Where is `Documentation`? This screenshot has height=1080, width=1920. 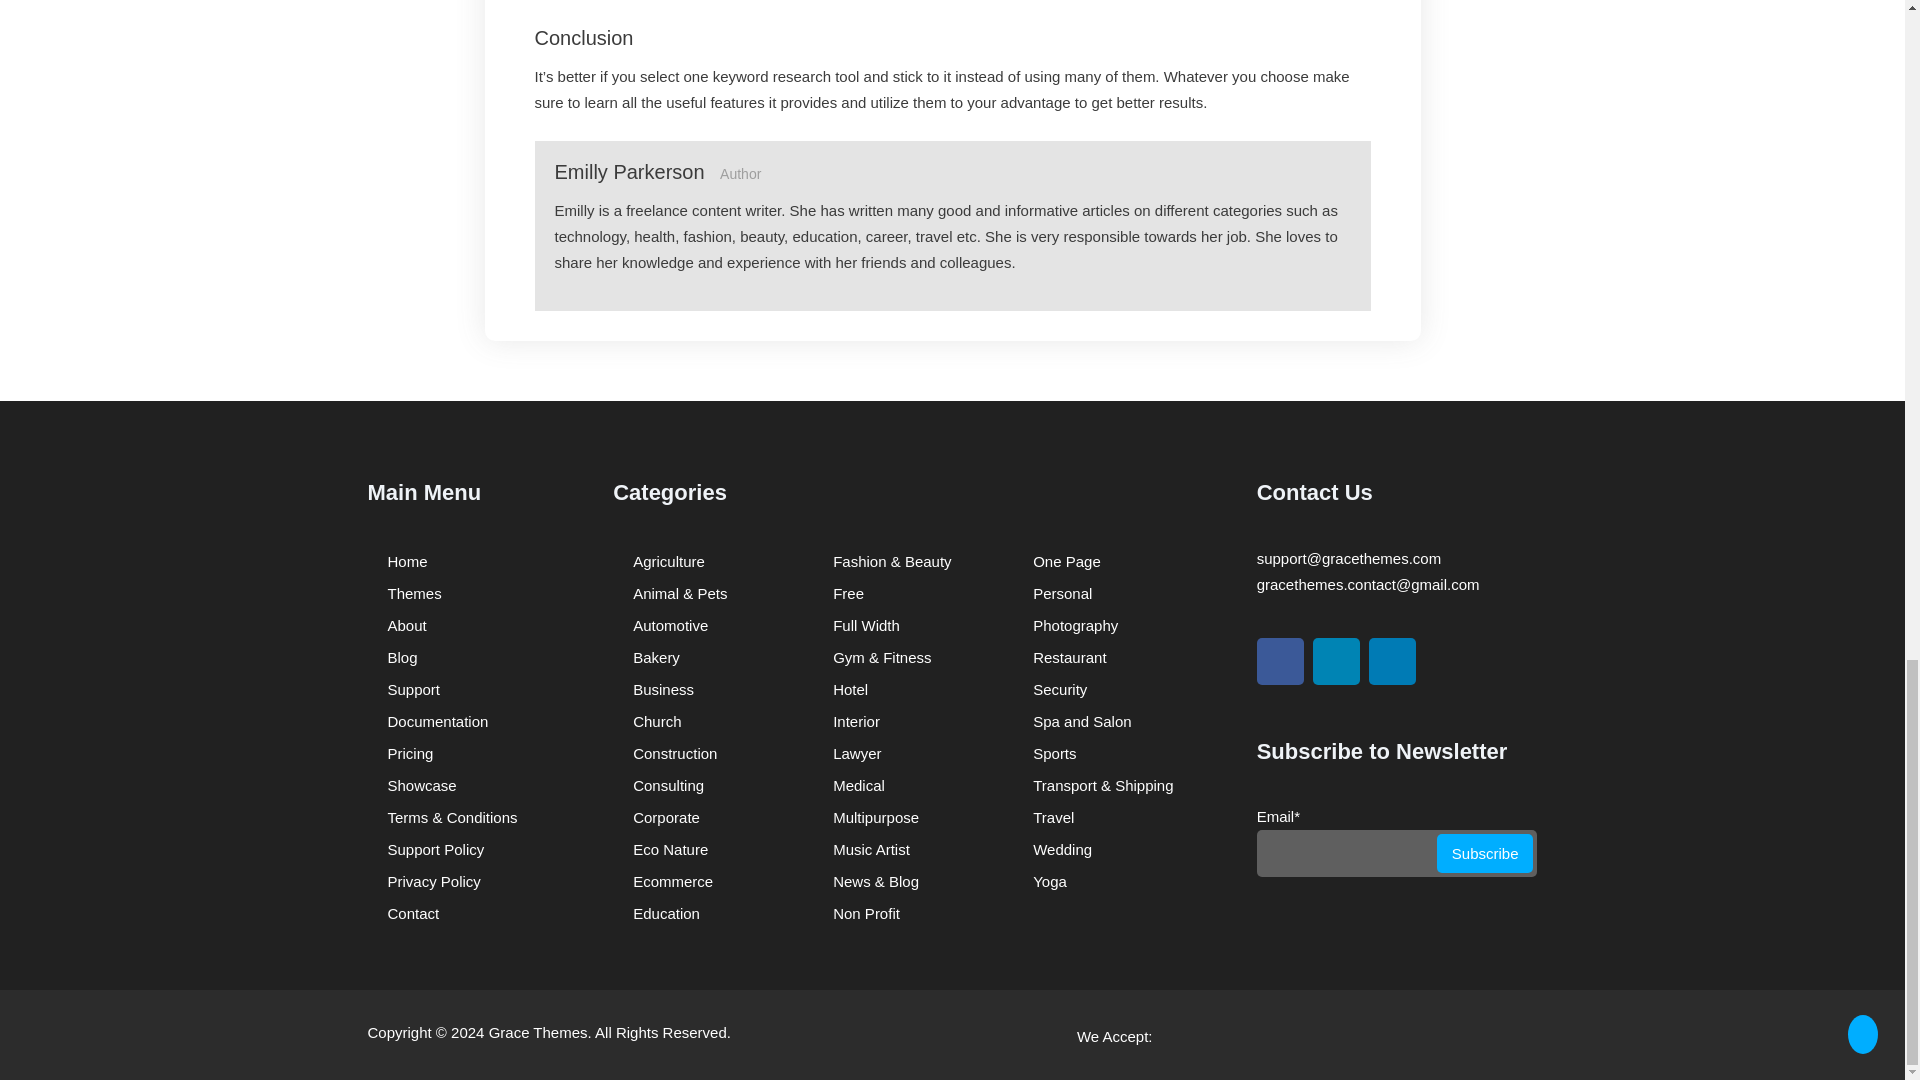
Documentation is located at coordinates (434, 722).